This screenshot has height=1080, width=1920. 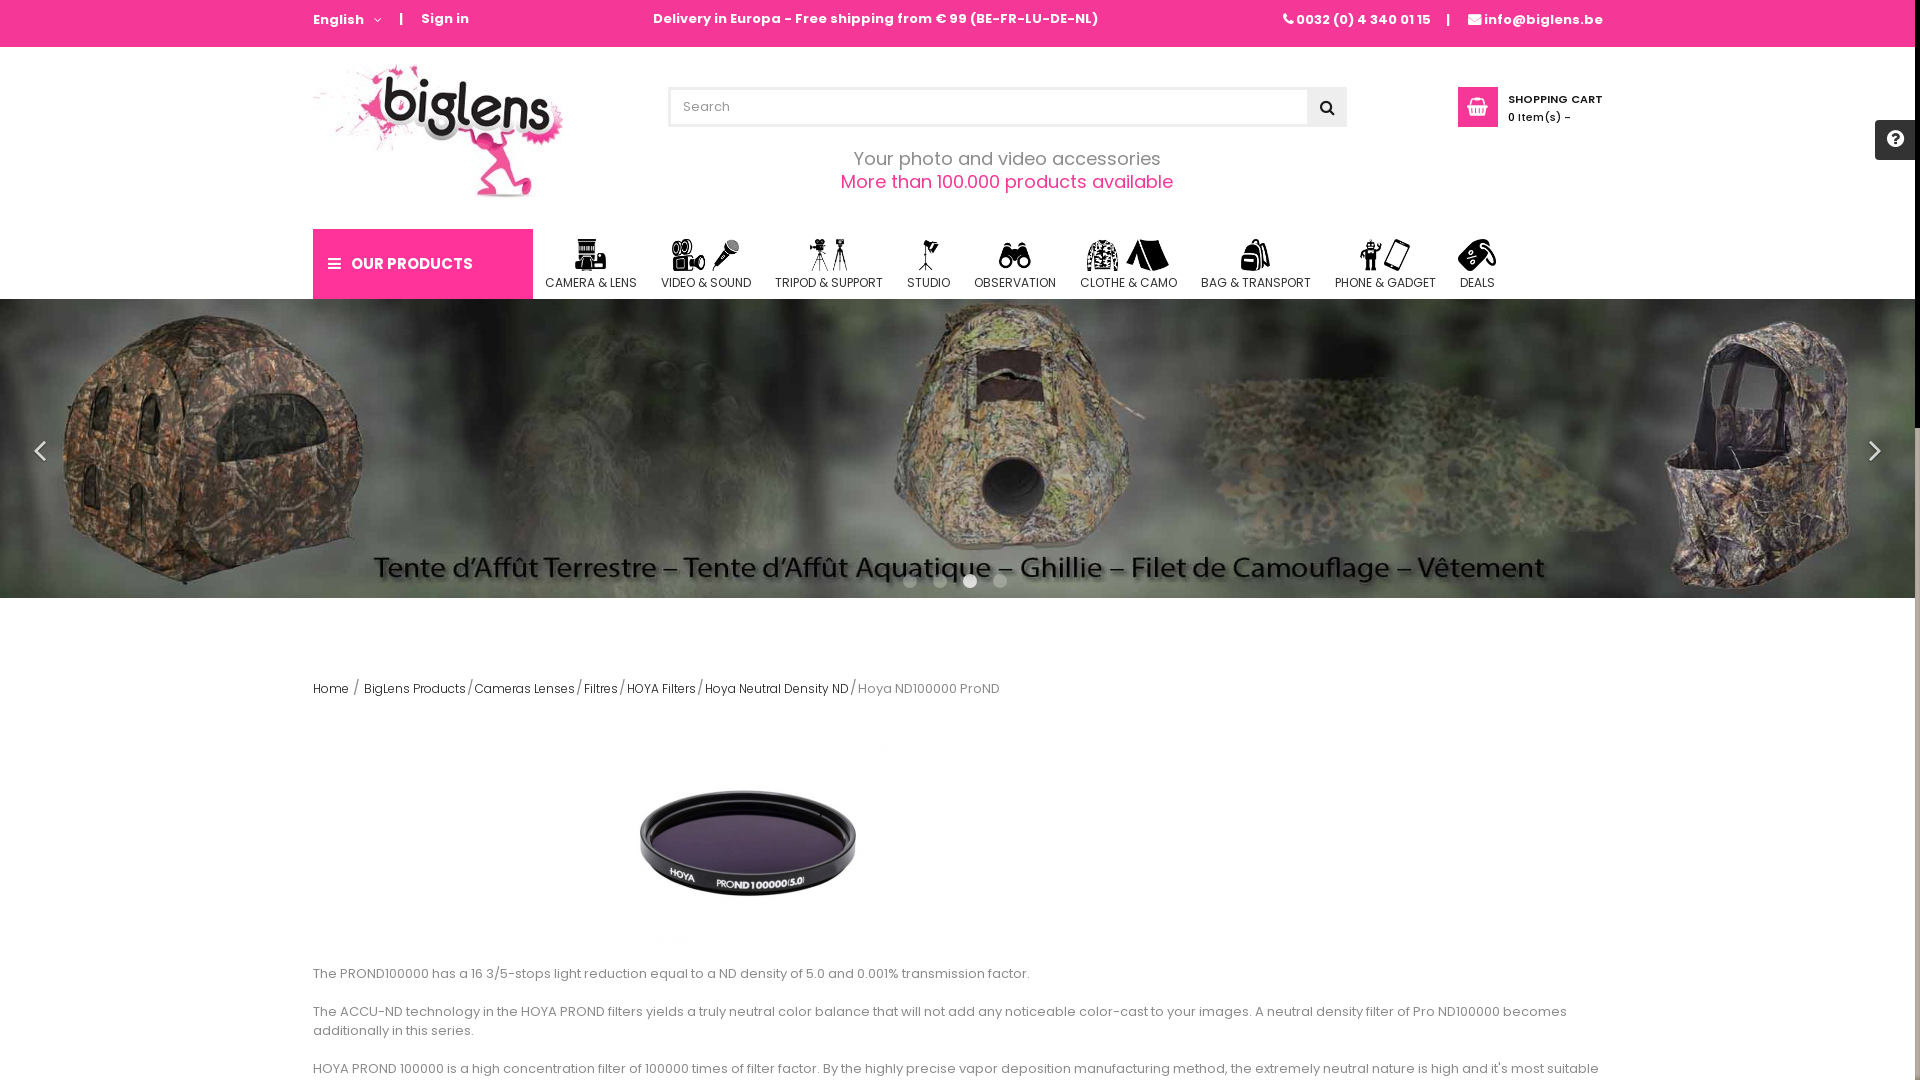 What do you see at coordinates (972, 584) in the screenshot?
I see `3` at bounding box center [972, 584].